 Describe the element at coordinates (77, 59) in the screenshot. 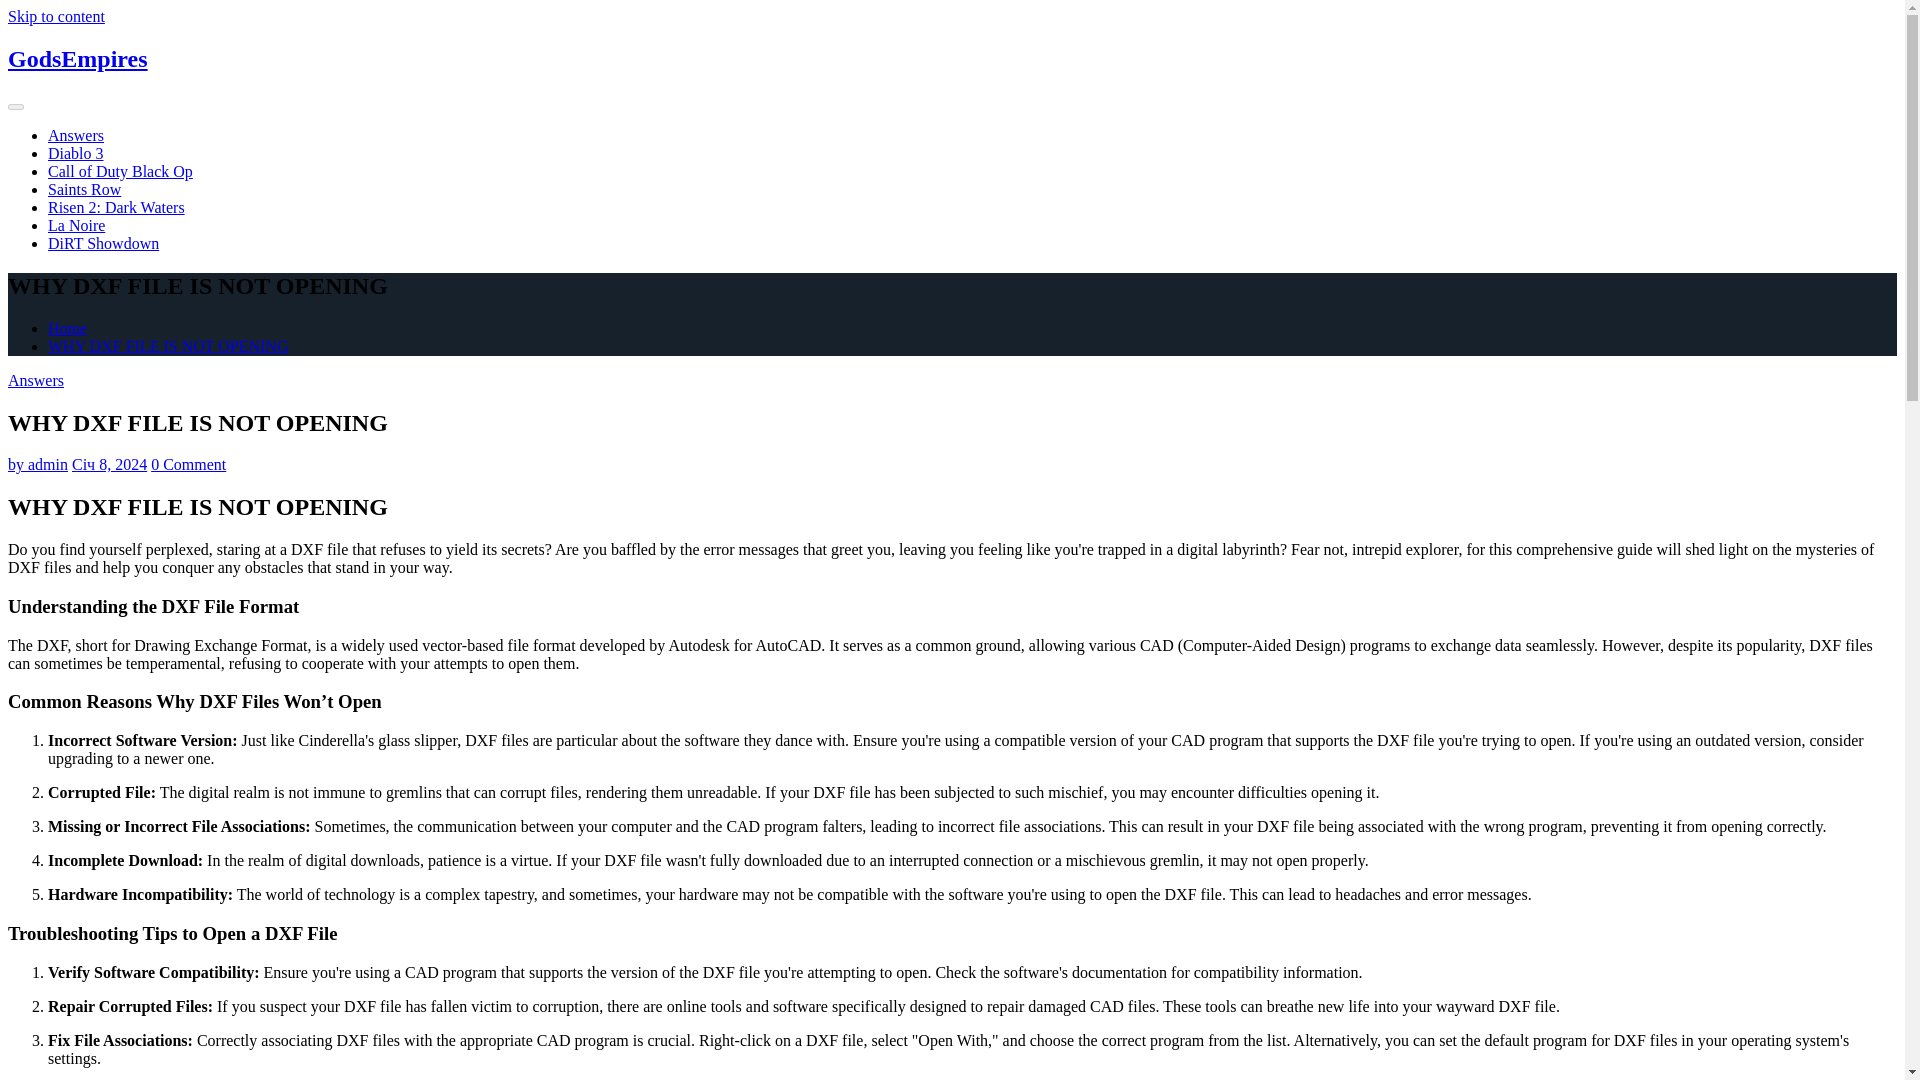

I see `GodsEmpires` at that location.